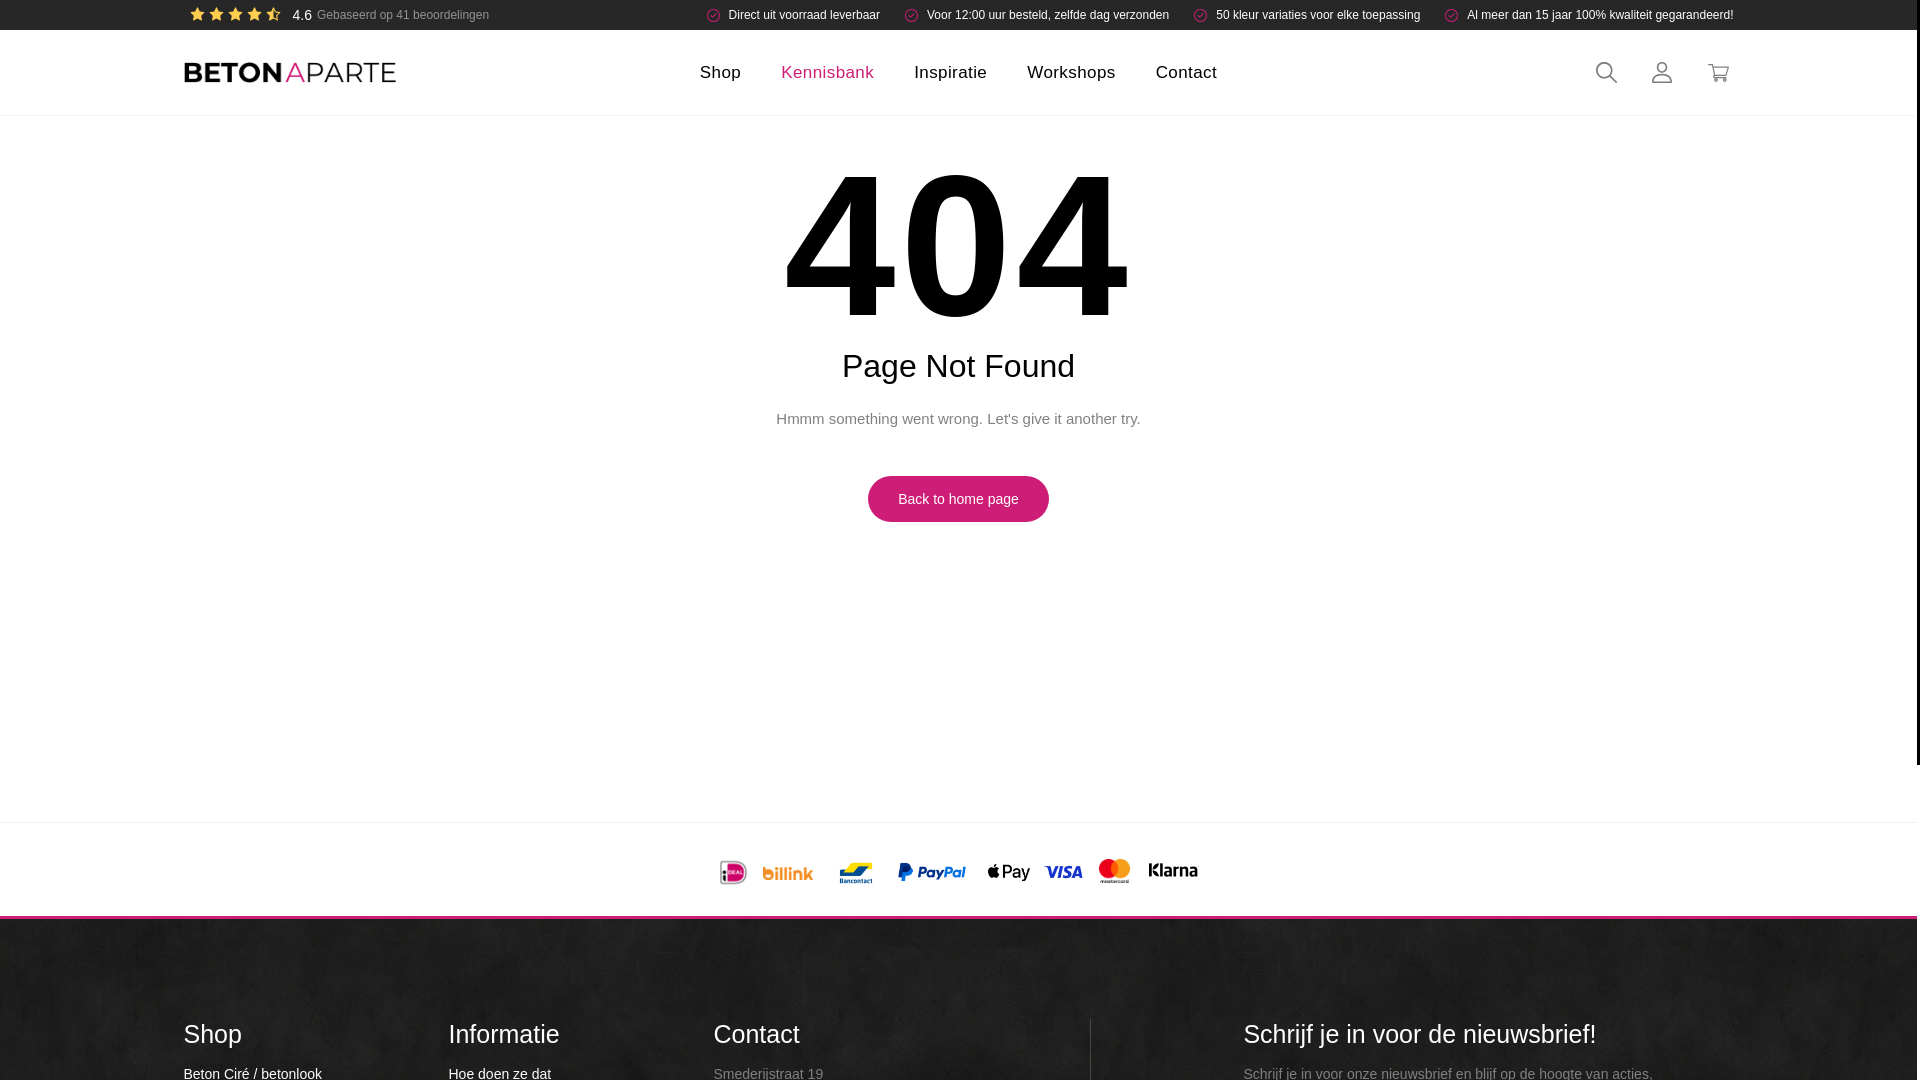  I want to click on Workshops, so click(1071, 72).